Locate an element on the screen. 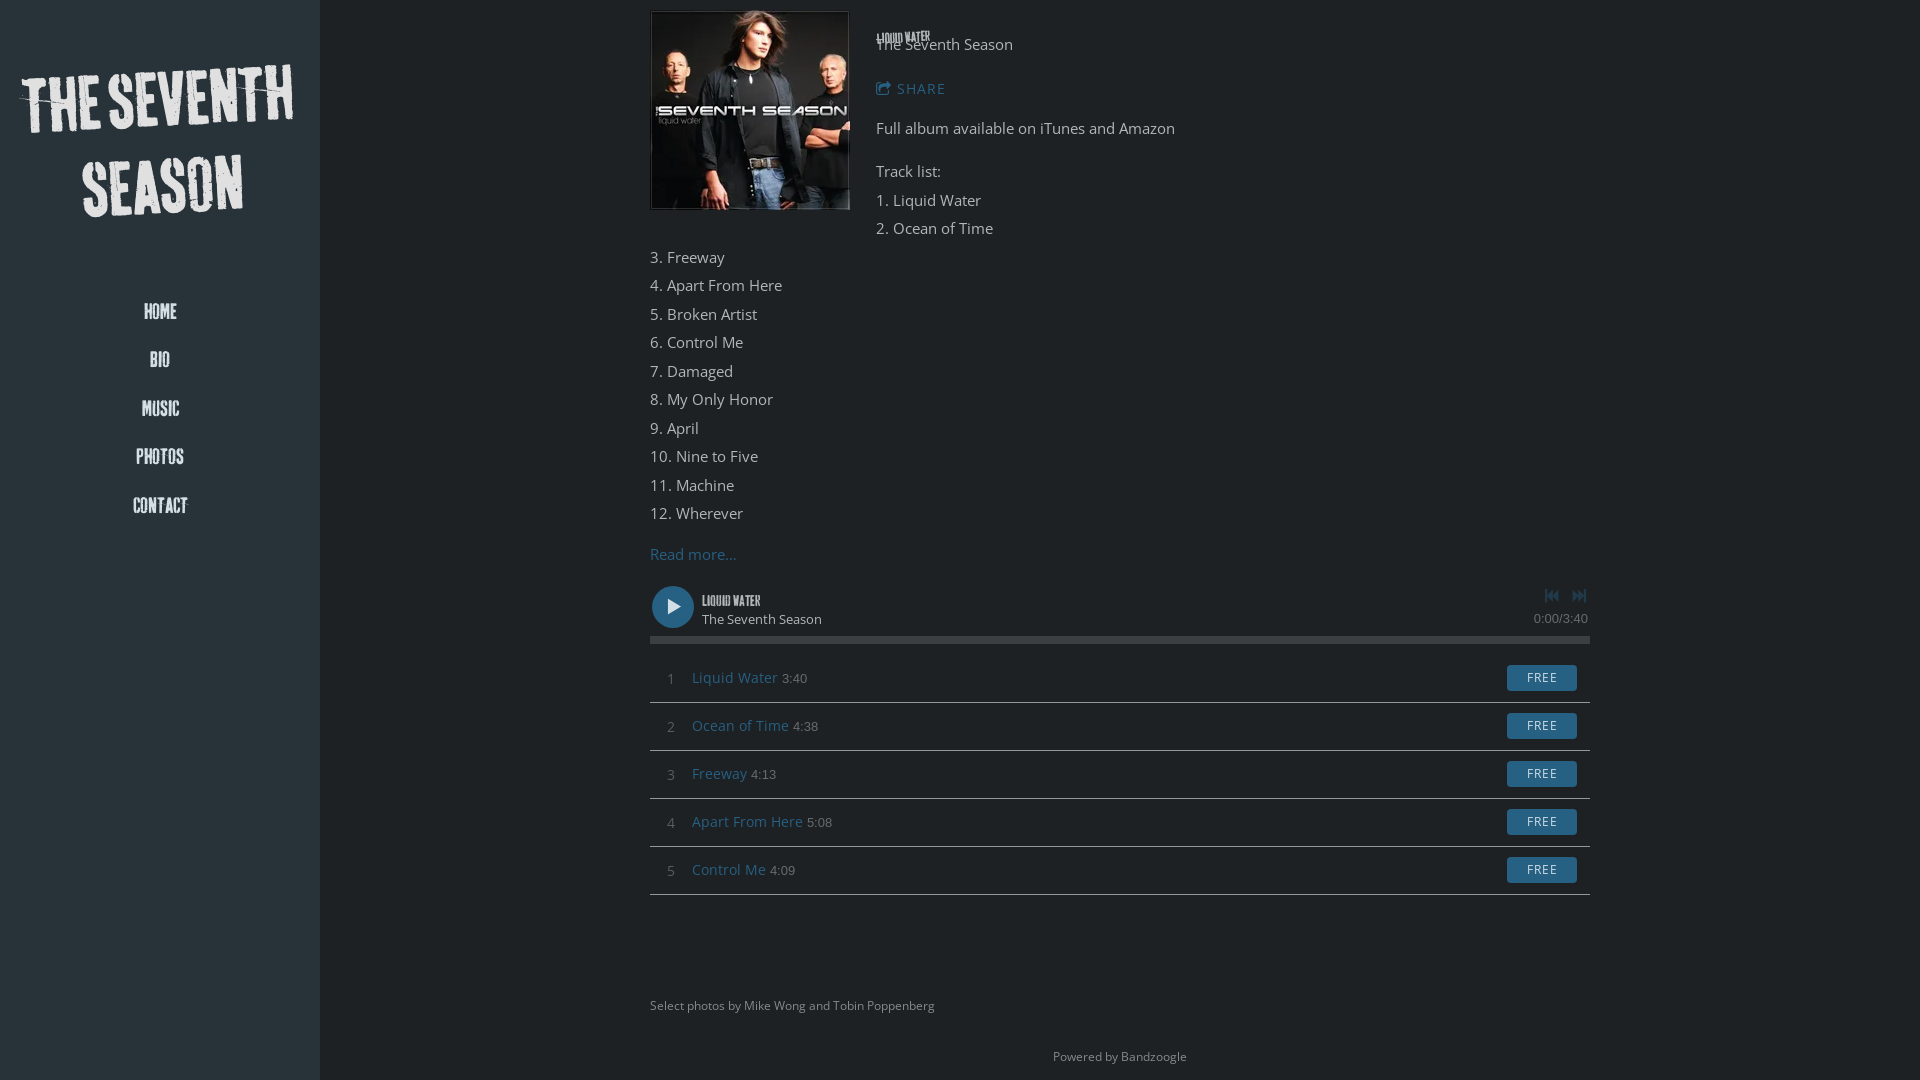 The width and height of the screenshot is (1920, 1080). Play is located at coordinates (673, 607).